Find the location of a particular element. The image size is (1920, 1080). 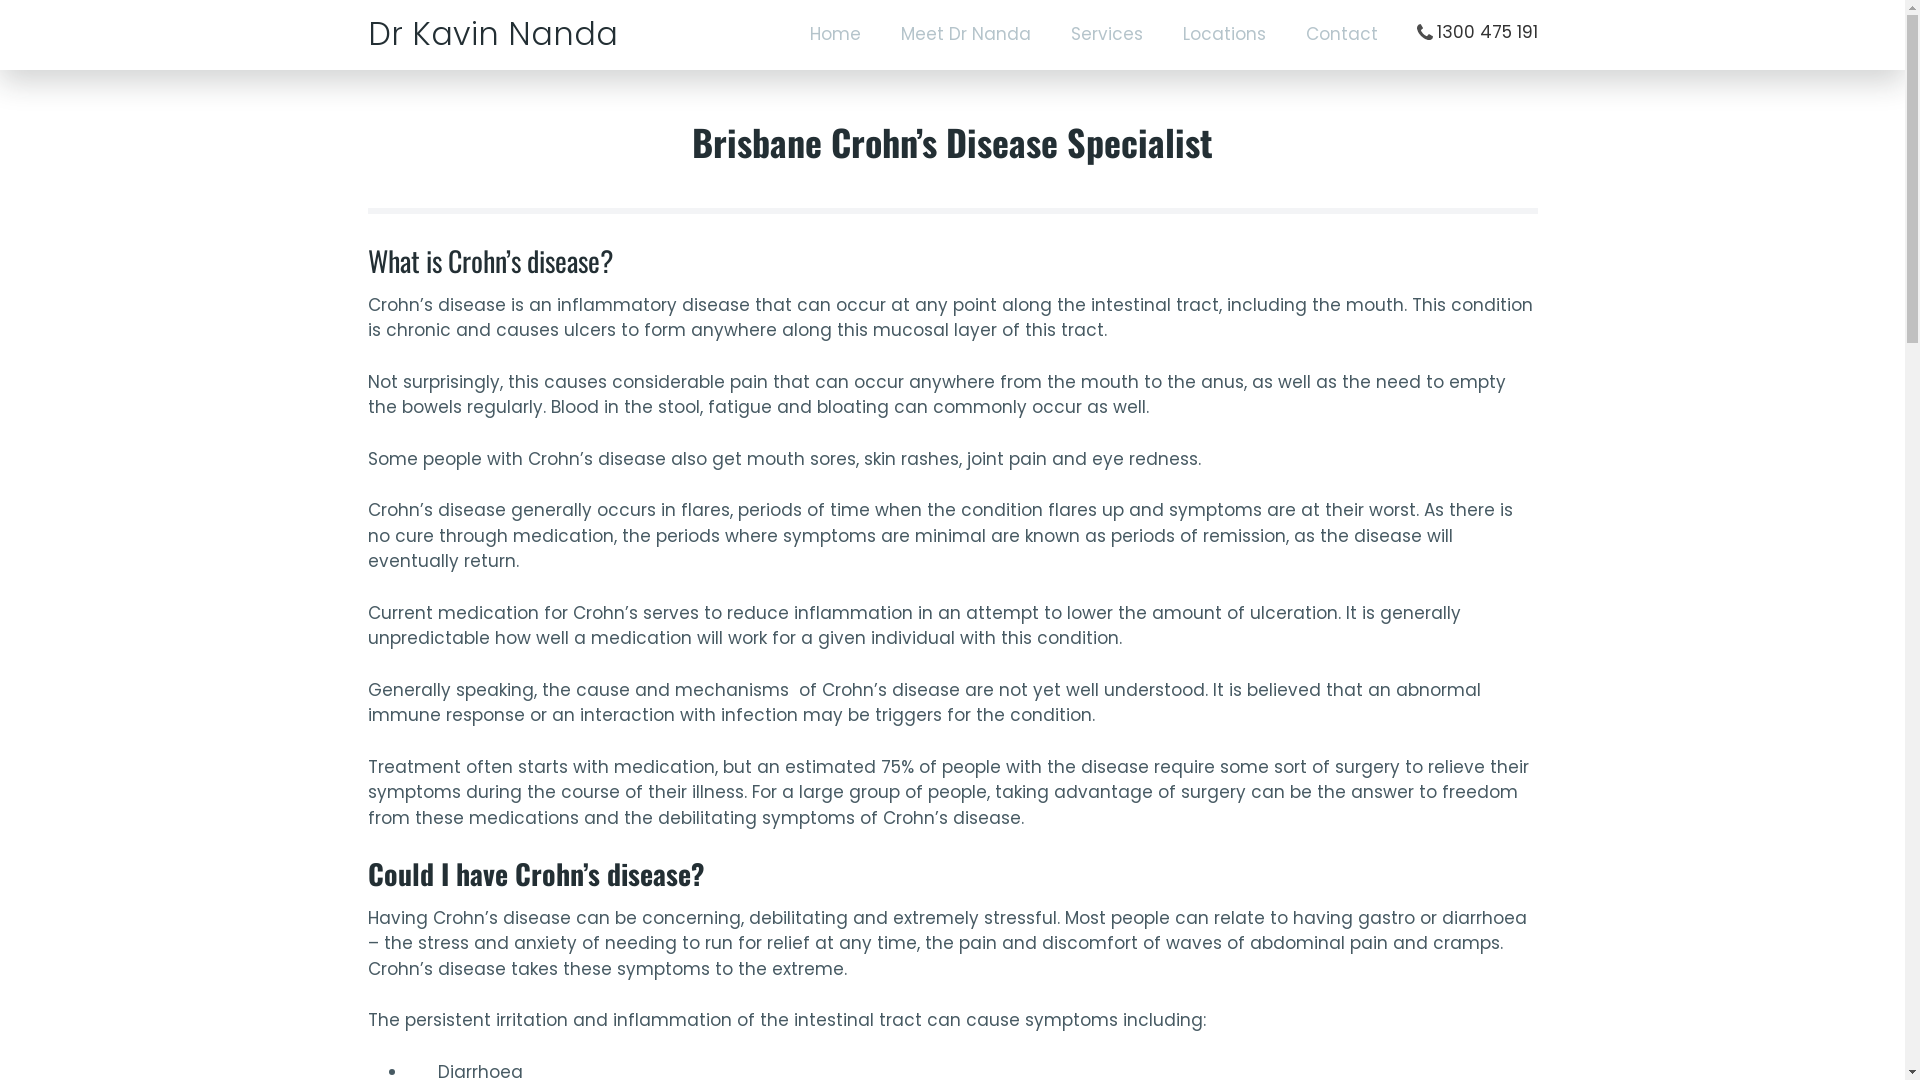

Locations is located at coordinates (1224, 35).